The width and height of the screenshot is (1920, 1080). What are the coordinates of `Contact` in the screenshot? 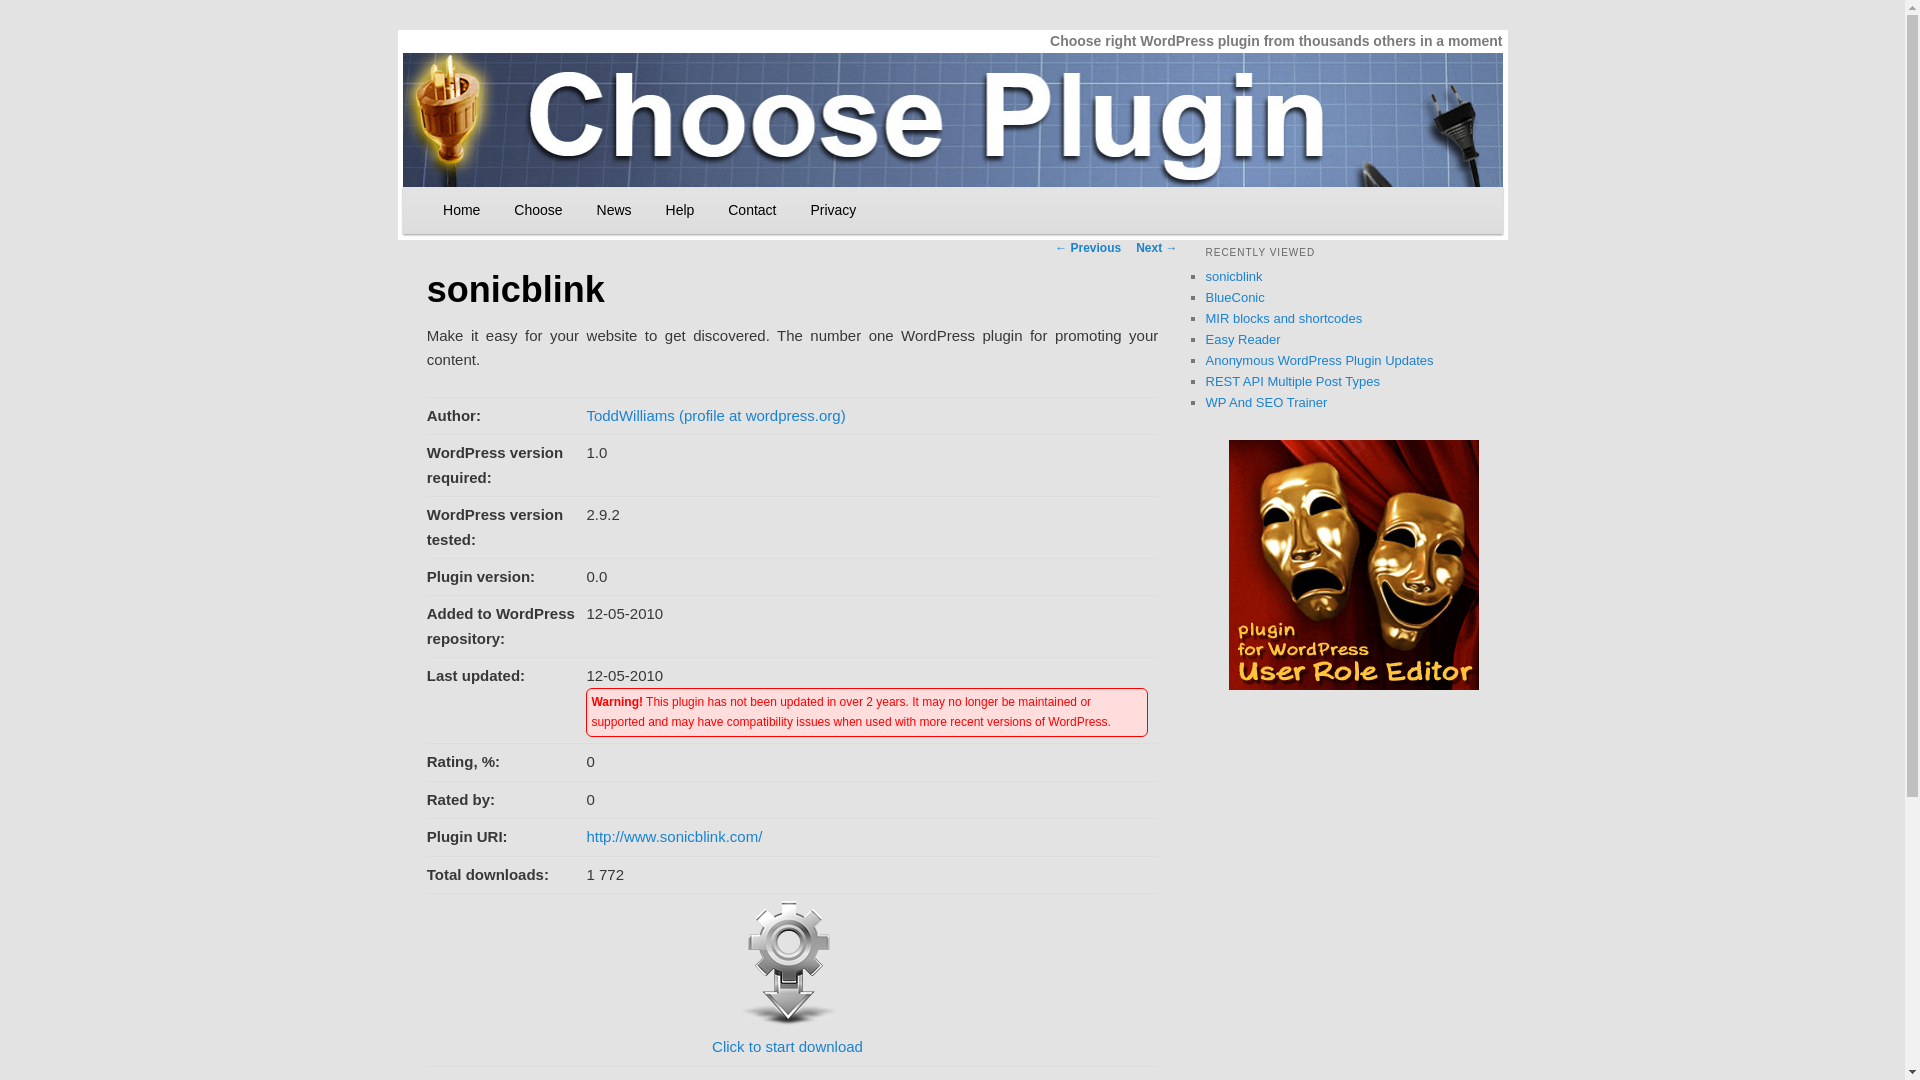 It's located at (751, 210).